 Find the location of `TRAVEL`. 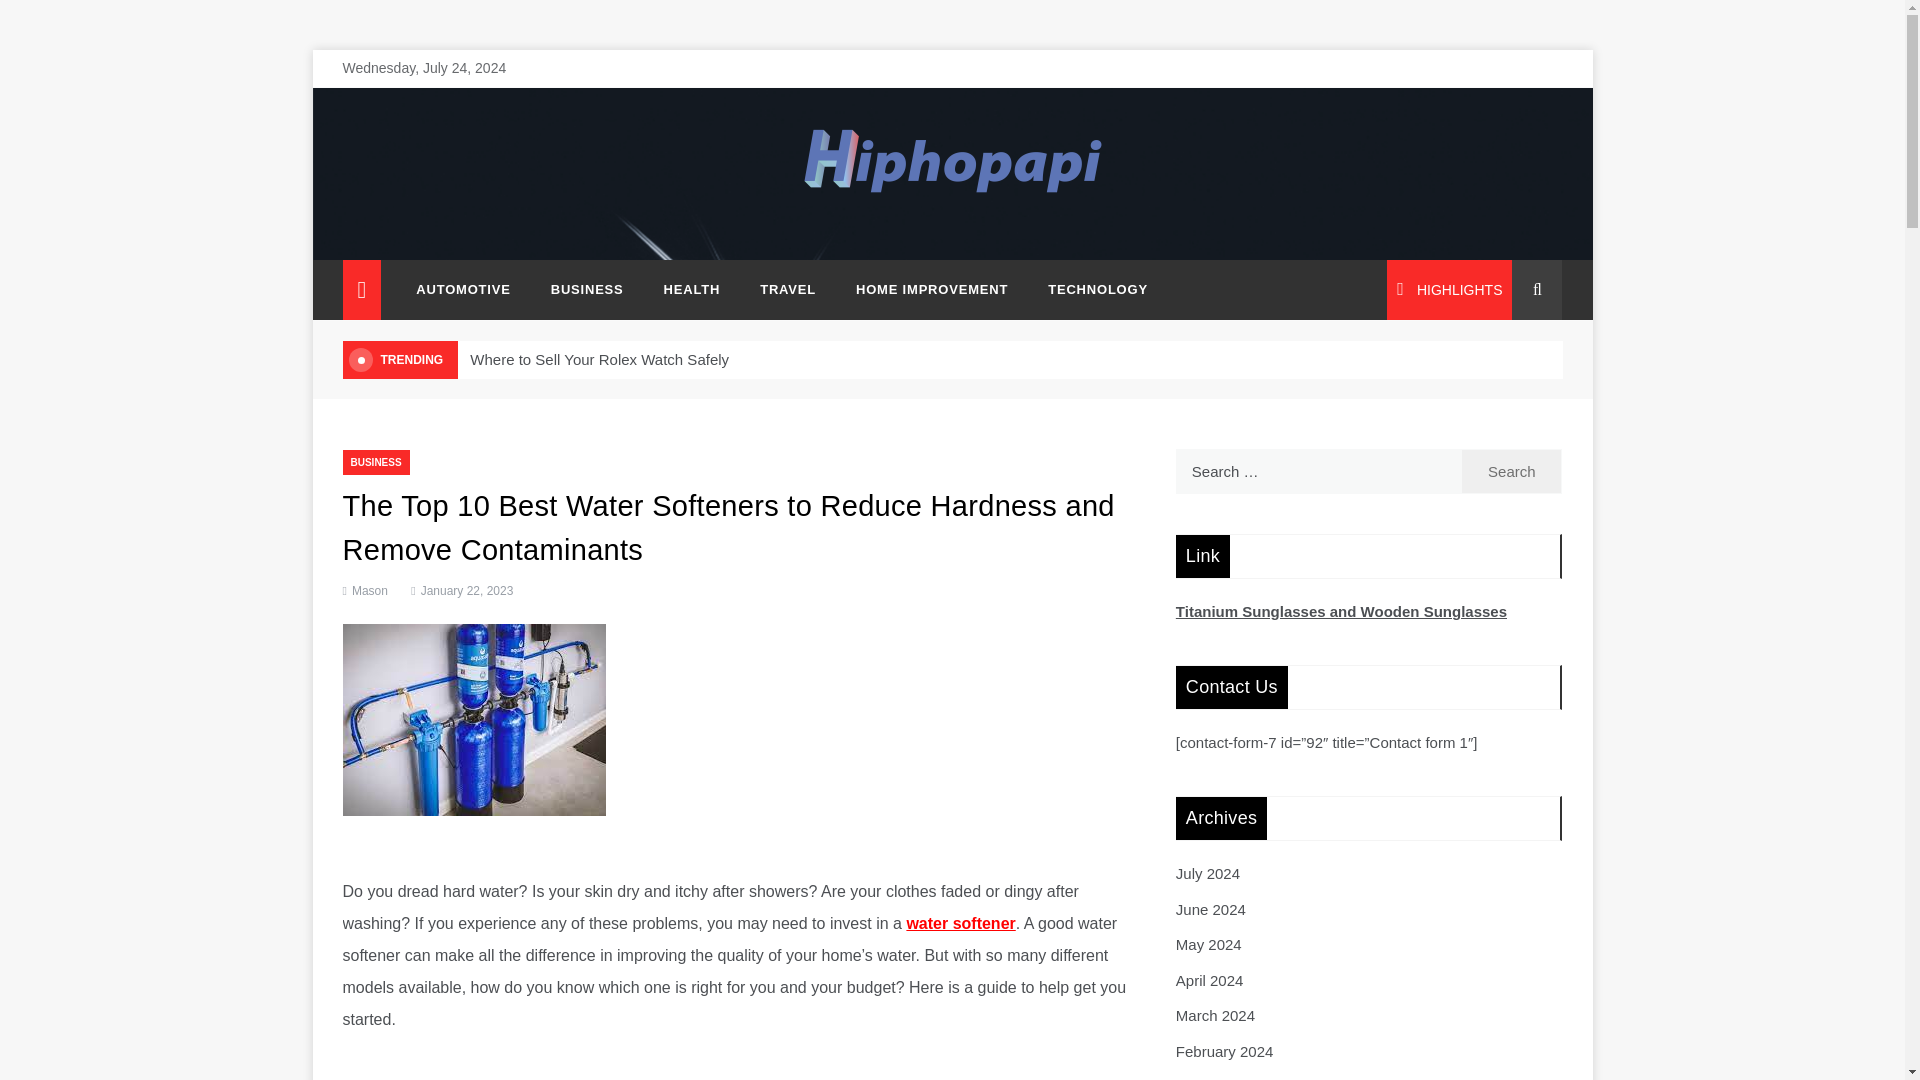

TRAVEL is located at coordinates (787, 290).